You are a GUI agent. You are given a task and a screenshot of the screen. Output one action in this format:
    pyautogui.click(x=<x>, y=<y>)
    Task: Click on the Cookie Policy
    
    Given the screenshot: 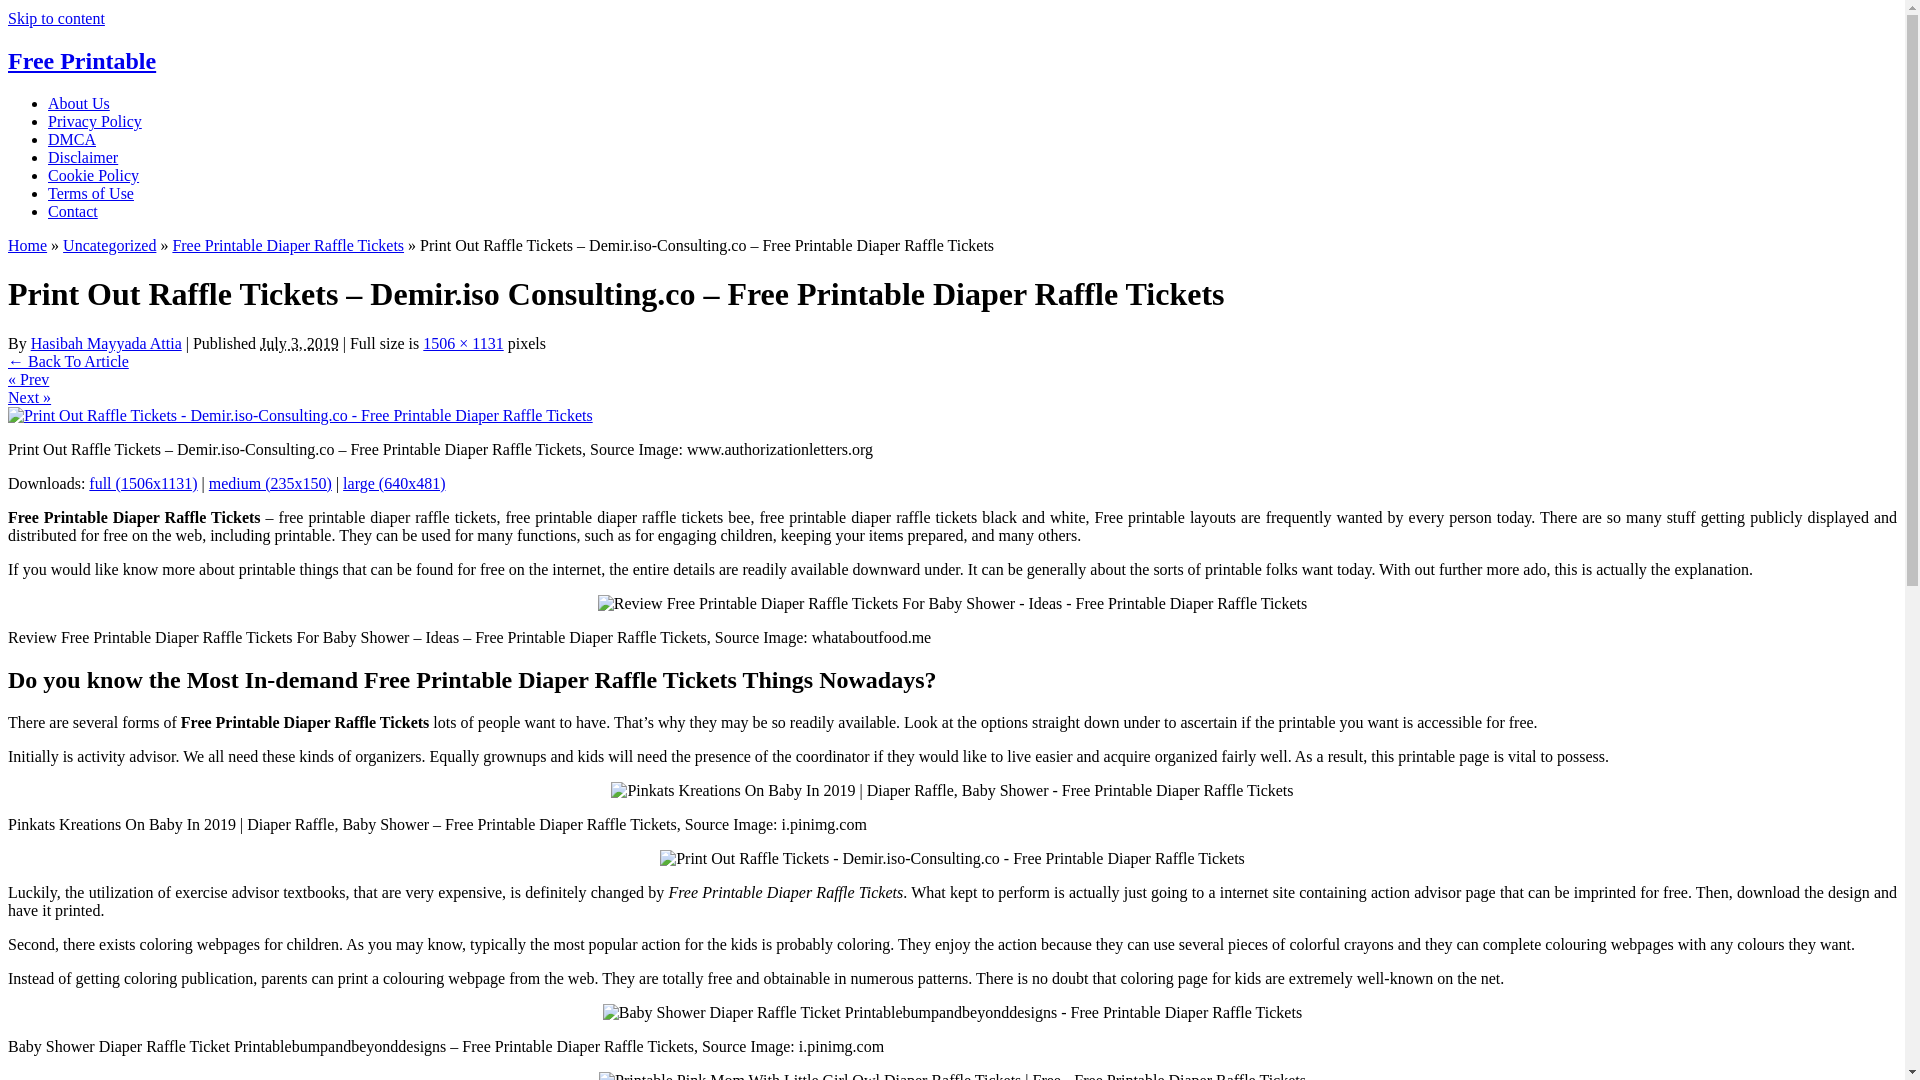 What is the action you would take?
    pyautogui.click(x=93, y=175)
    